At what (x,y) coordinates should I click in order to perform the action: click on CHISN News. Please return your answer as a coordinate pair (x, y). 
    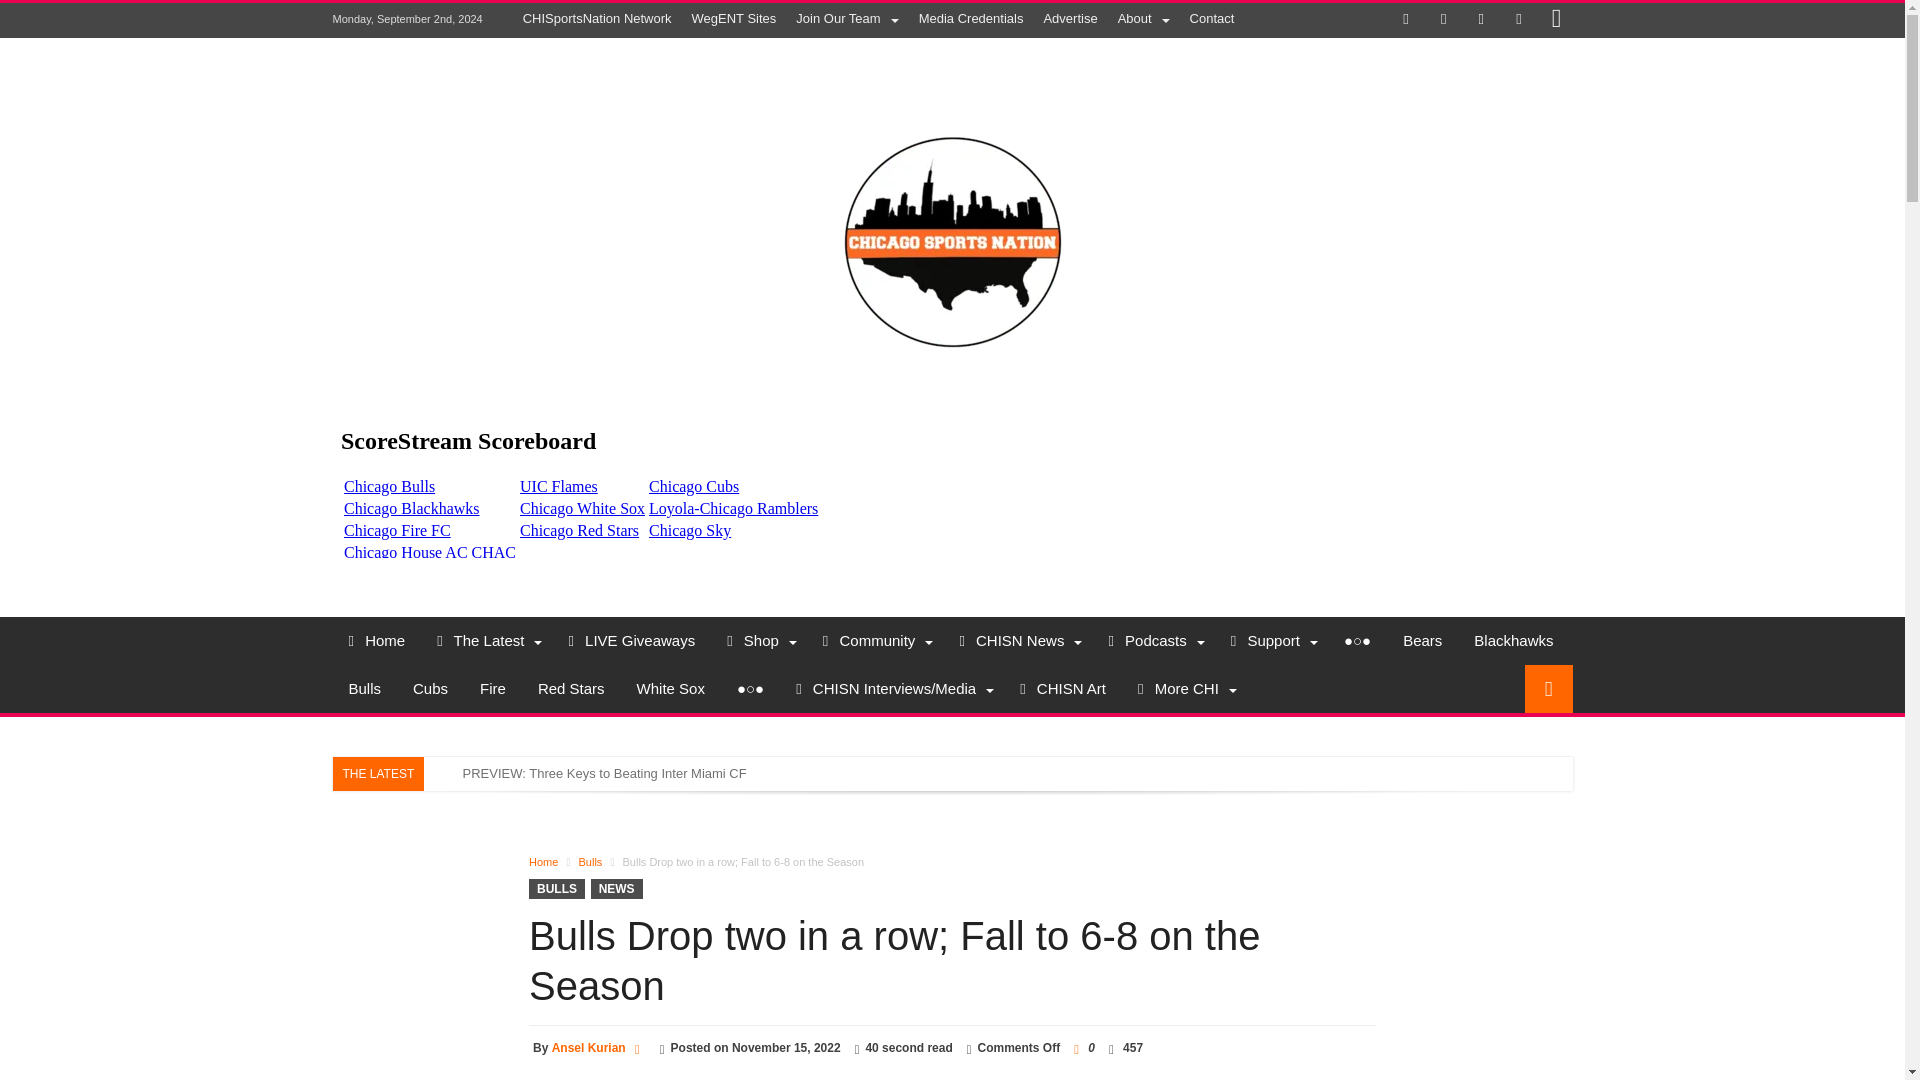
    Looking at the image, I should click on (1017, 640).